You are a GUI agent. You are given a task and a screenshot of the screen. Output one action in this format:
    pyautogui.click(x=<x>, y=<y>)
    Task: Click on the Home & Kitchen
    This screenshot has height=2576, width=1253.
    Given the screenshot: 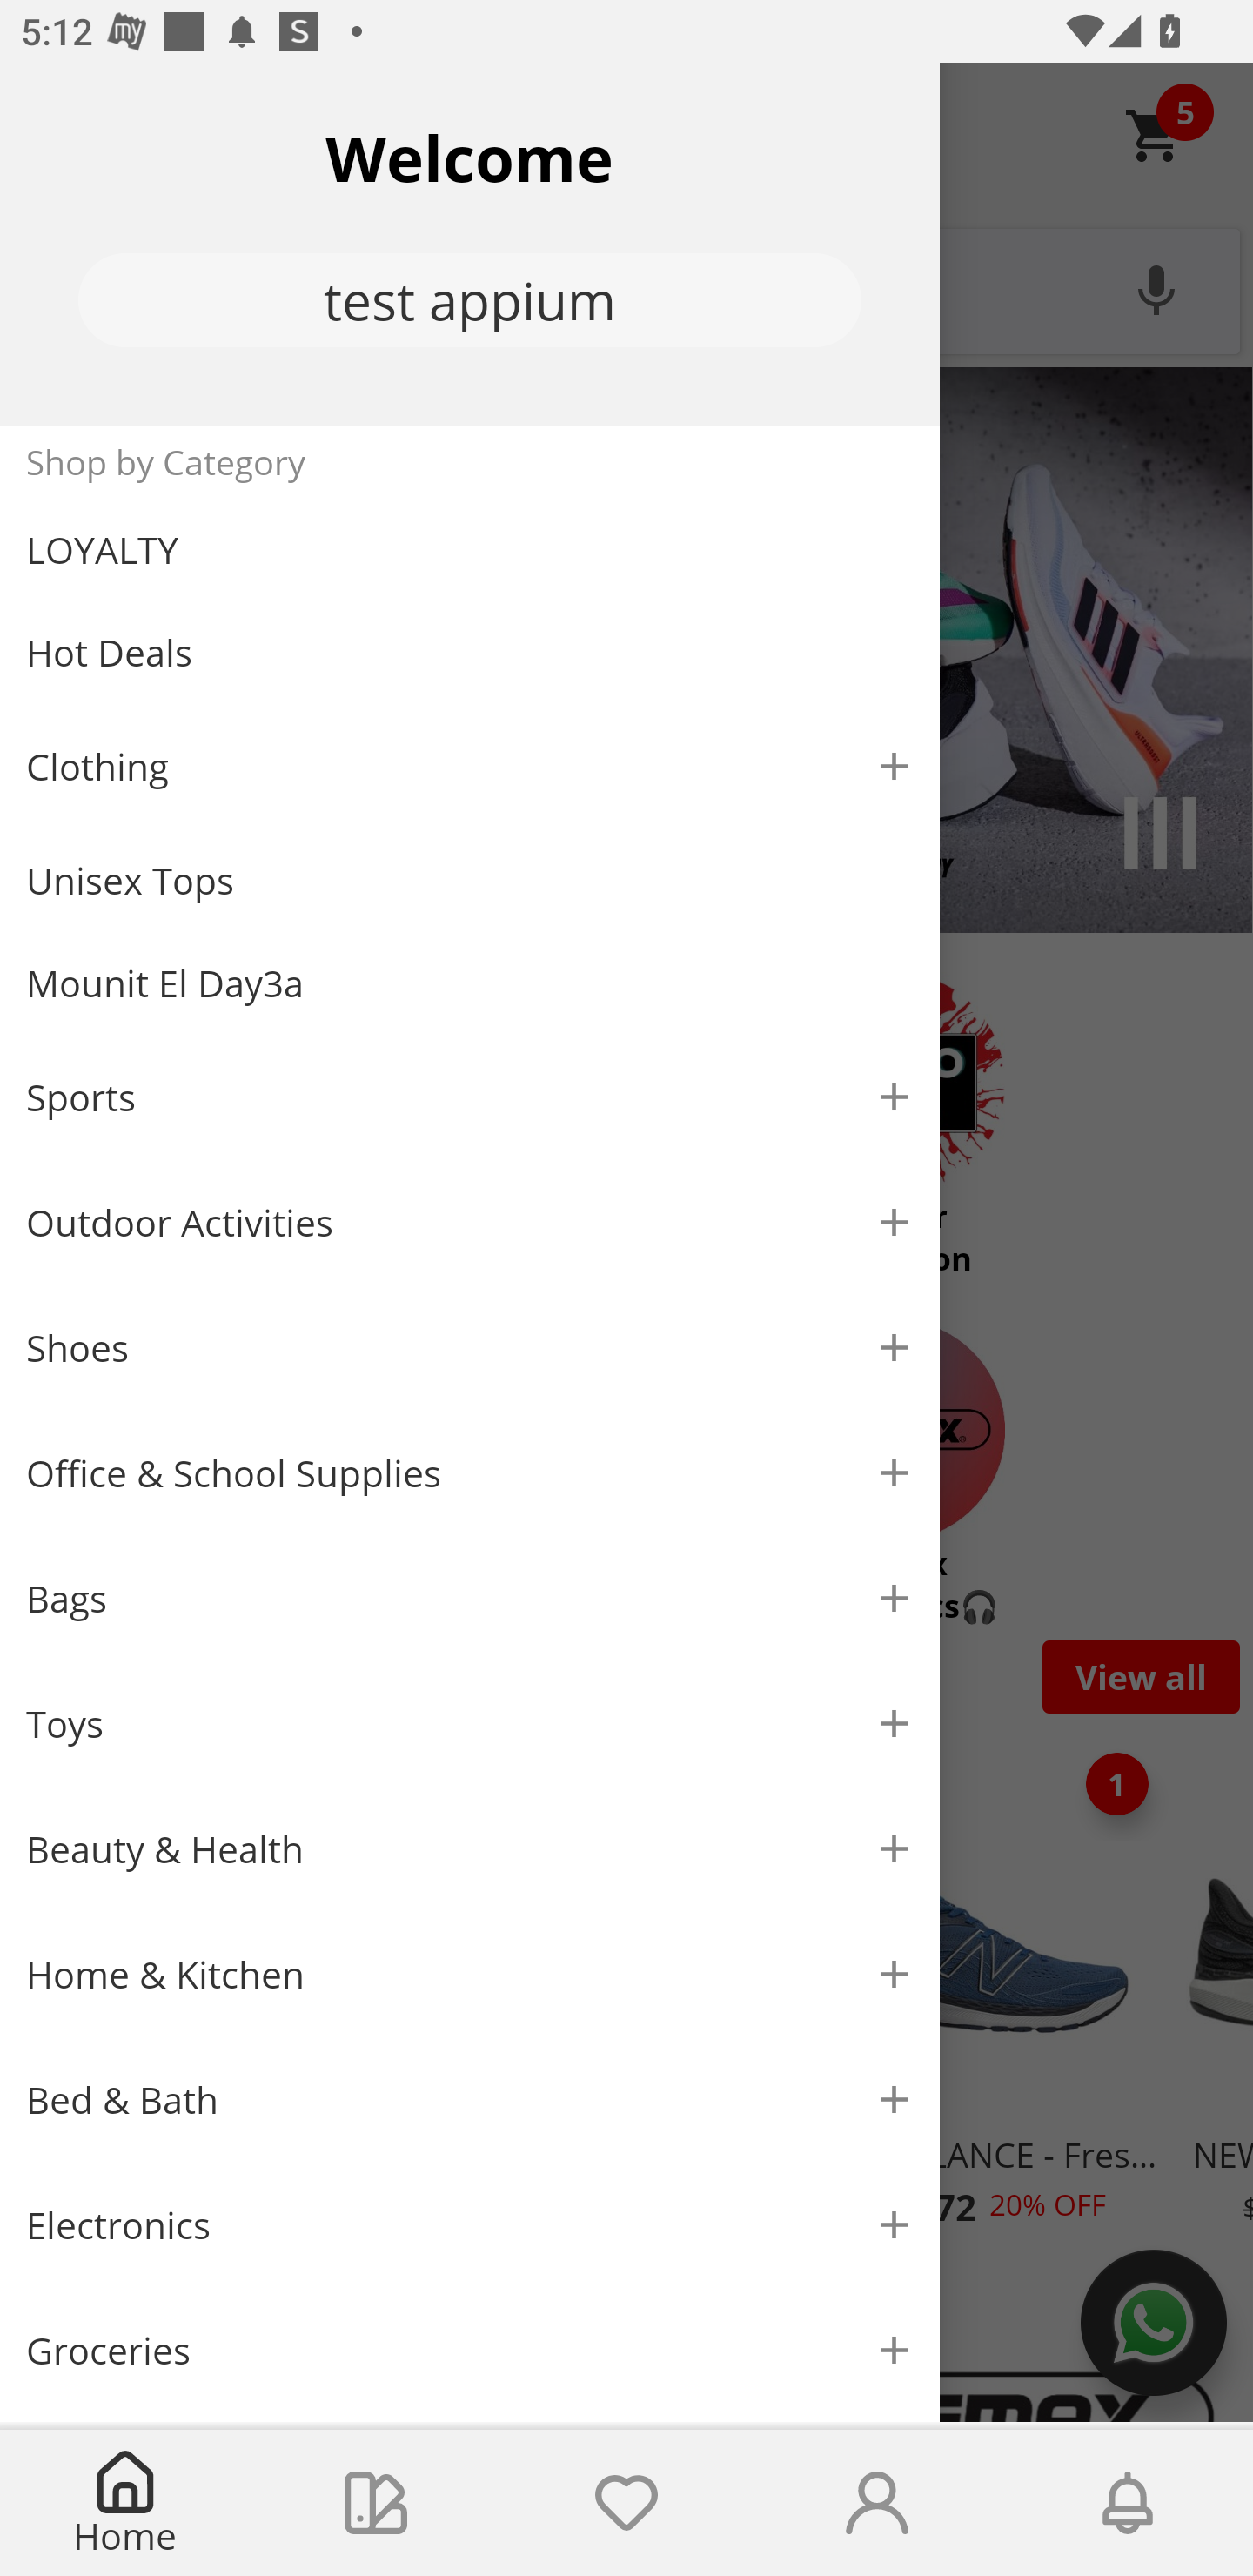 What is the action you would take?
    pyautogui.click(x=470, y=1974)
    